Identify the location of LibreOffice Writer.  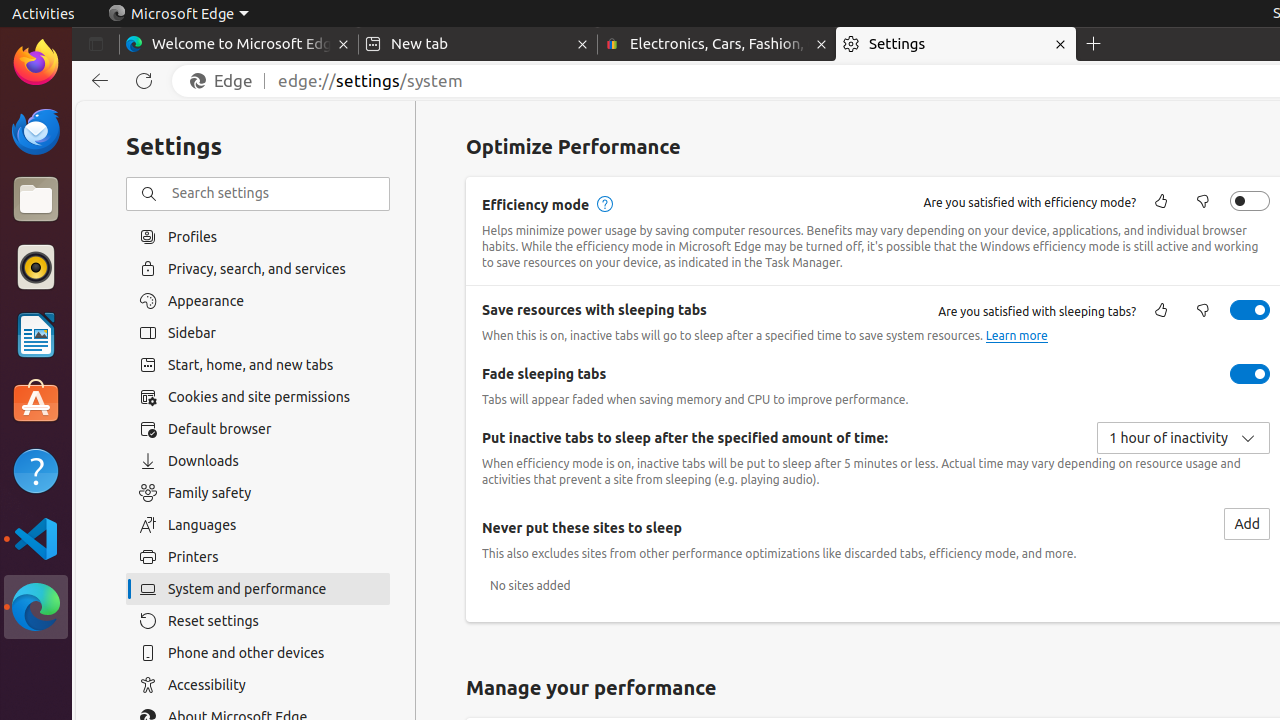
(36, 334).